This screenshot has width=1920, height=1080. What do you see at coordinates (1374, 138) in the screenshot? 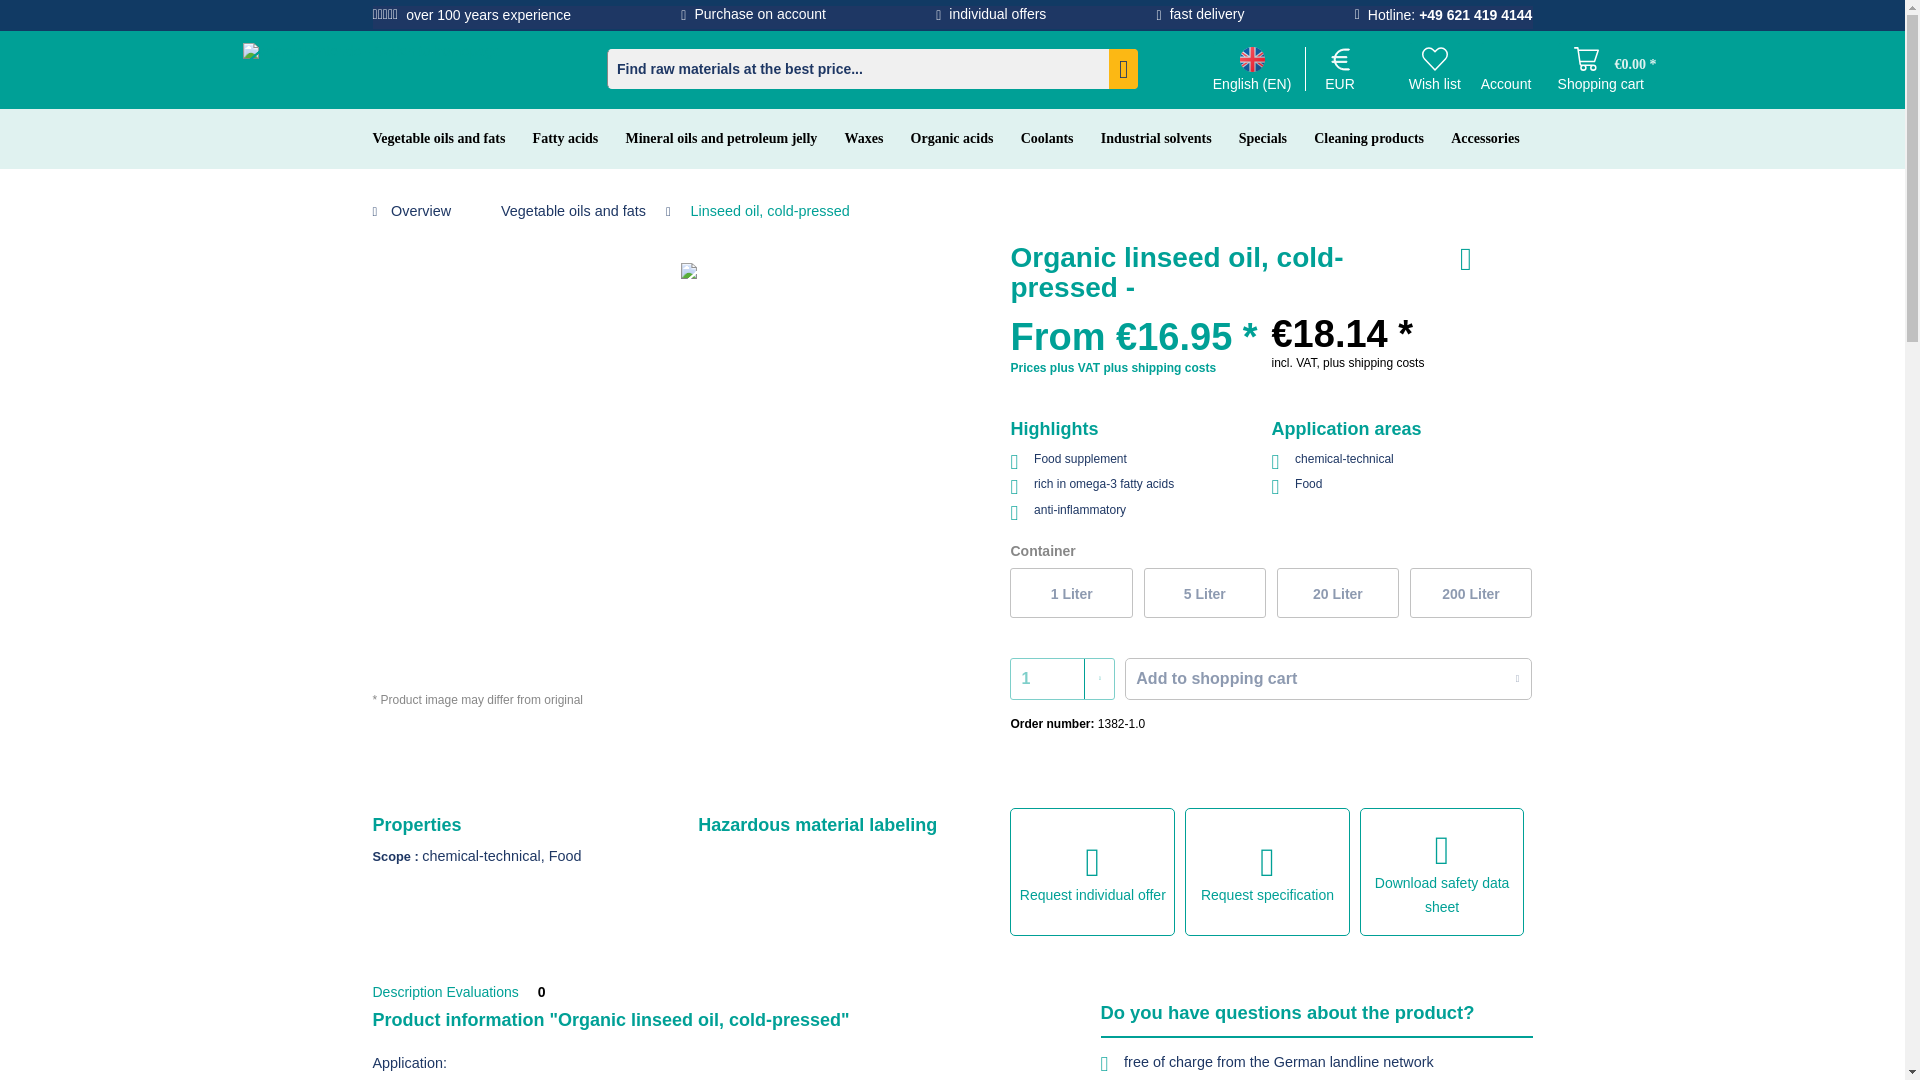
I see `Cleaning products` at bounding box center [1374, 138].